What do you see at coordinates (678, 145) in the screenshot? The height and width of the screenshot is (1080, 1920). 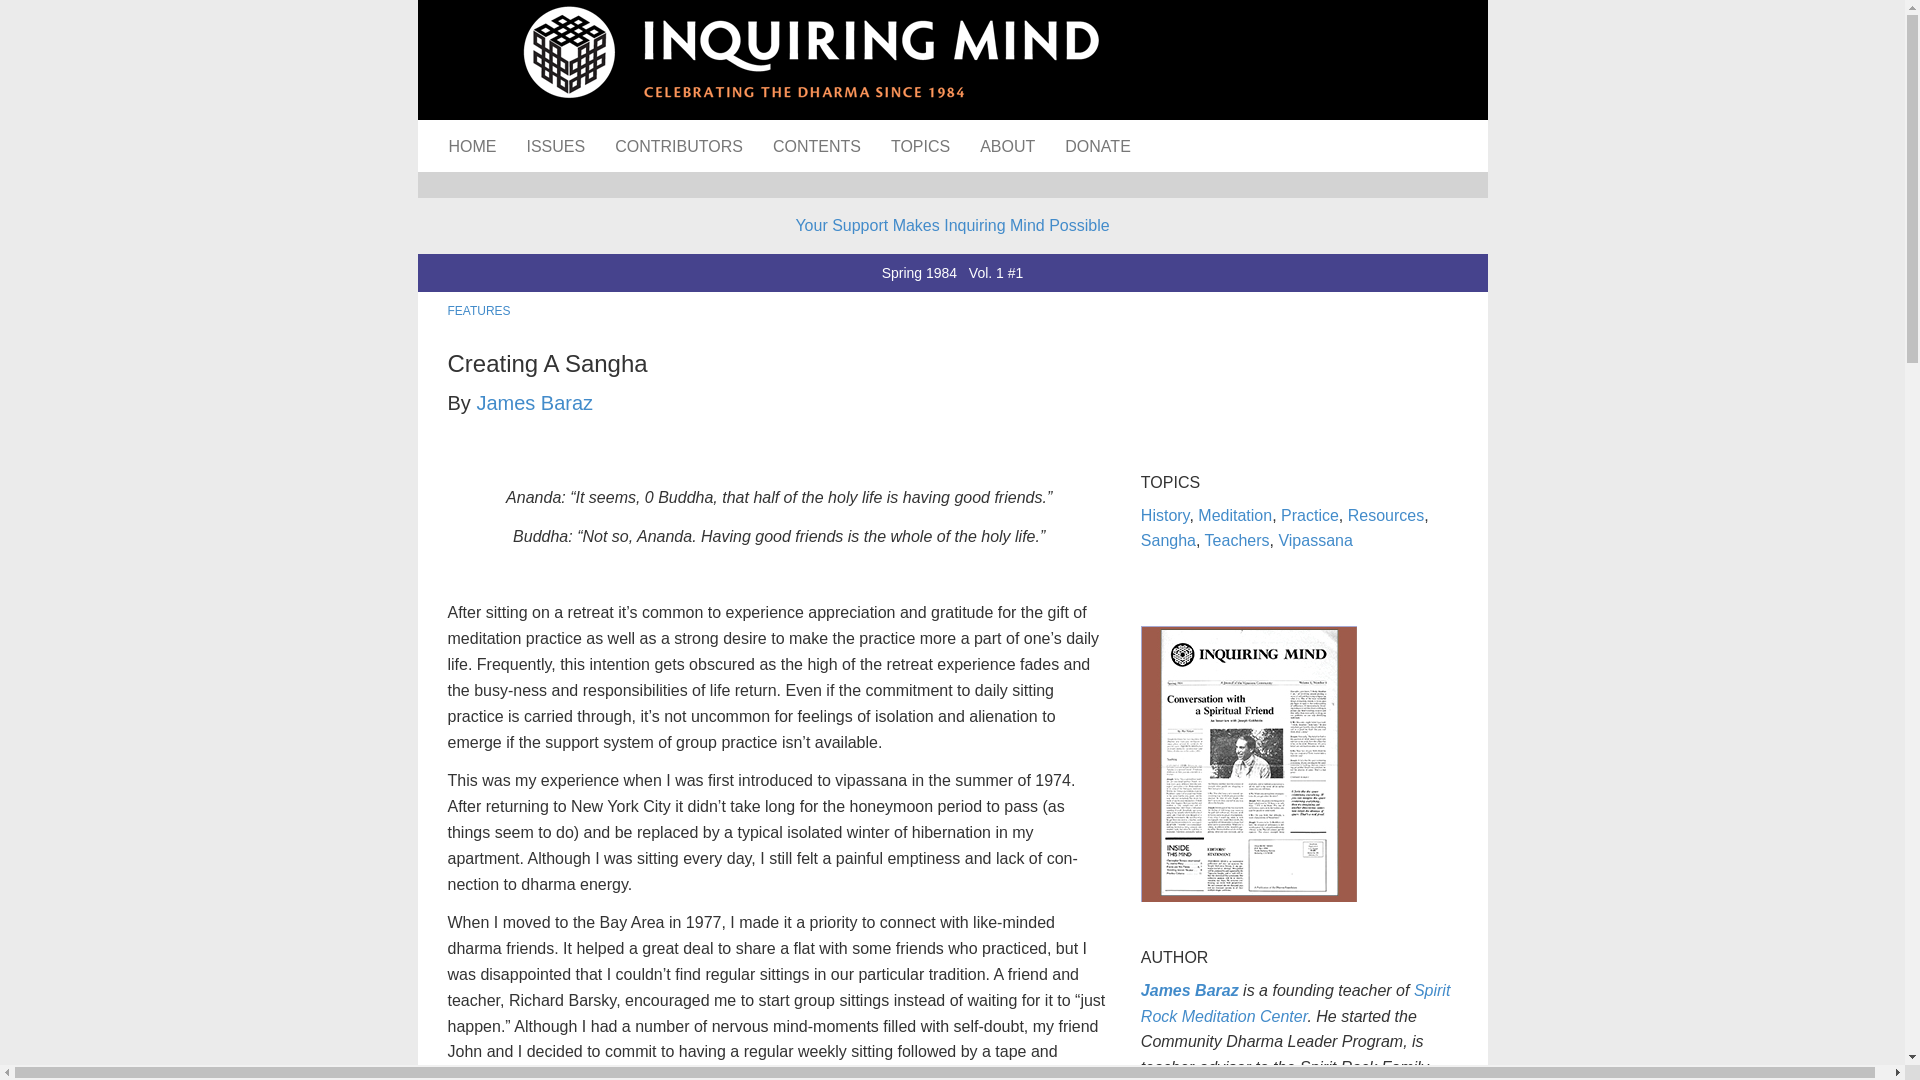 I see `CONTRIBUTORS` at bounding box center [678, 145].